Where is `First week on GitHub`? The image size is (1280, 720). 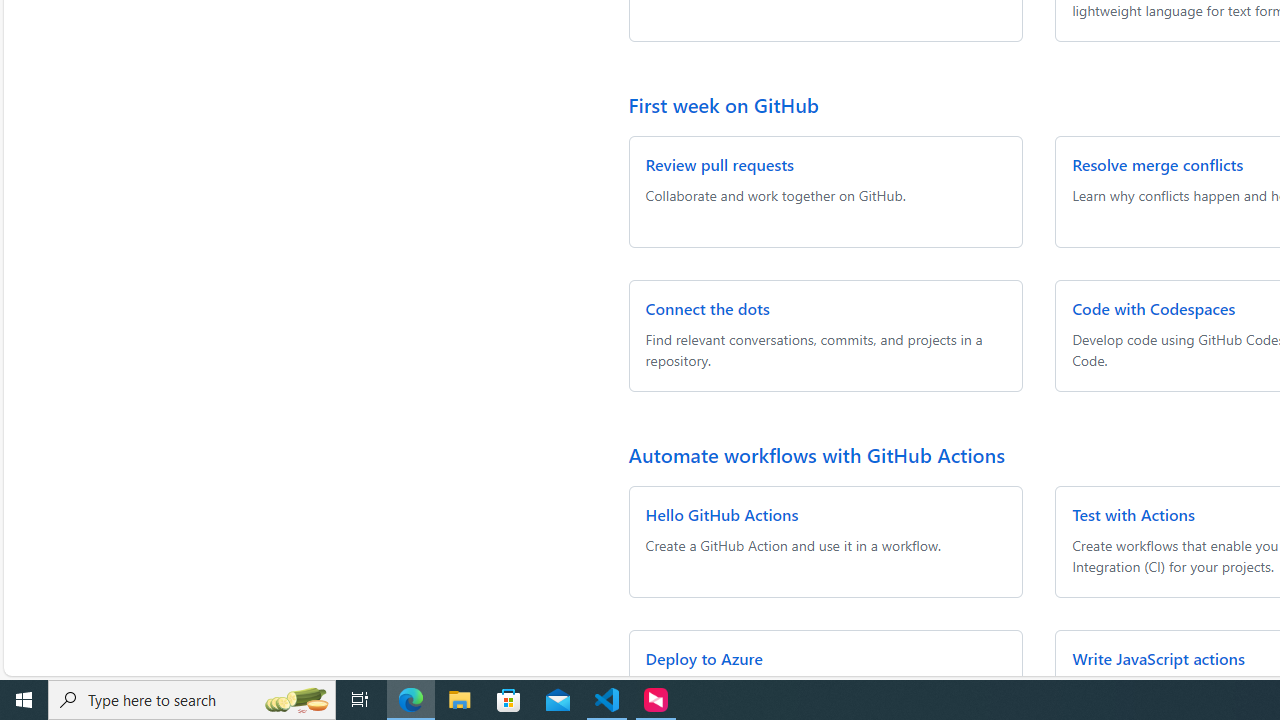 First week on GitHub is located at coordinates (724, 104).